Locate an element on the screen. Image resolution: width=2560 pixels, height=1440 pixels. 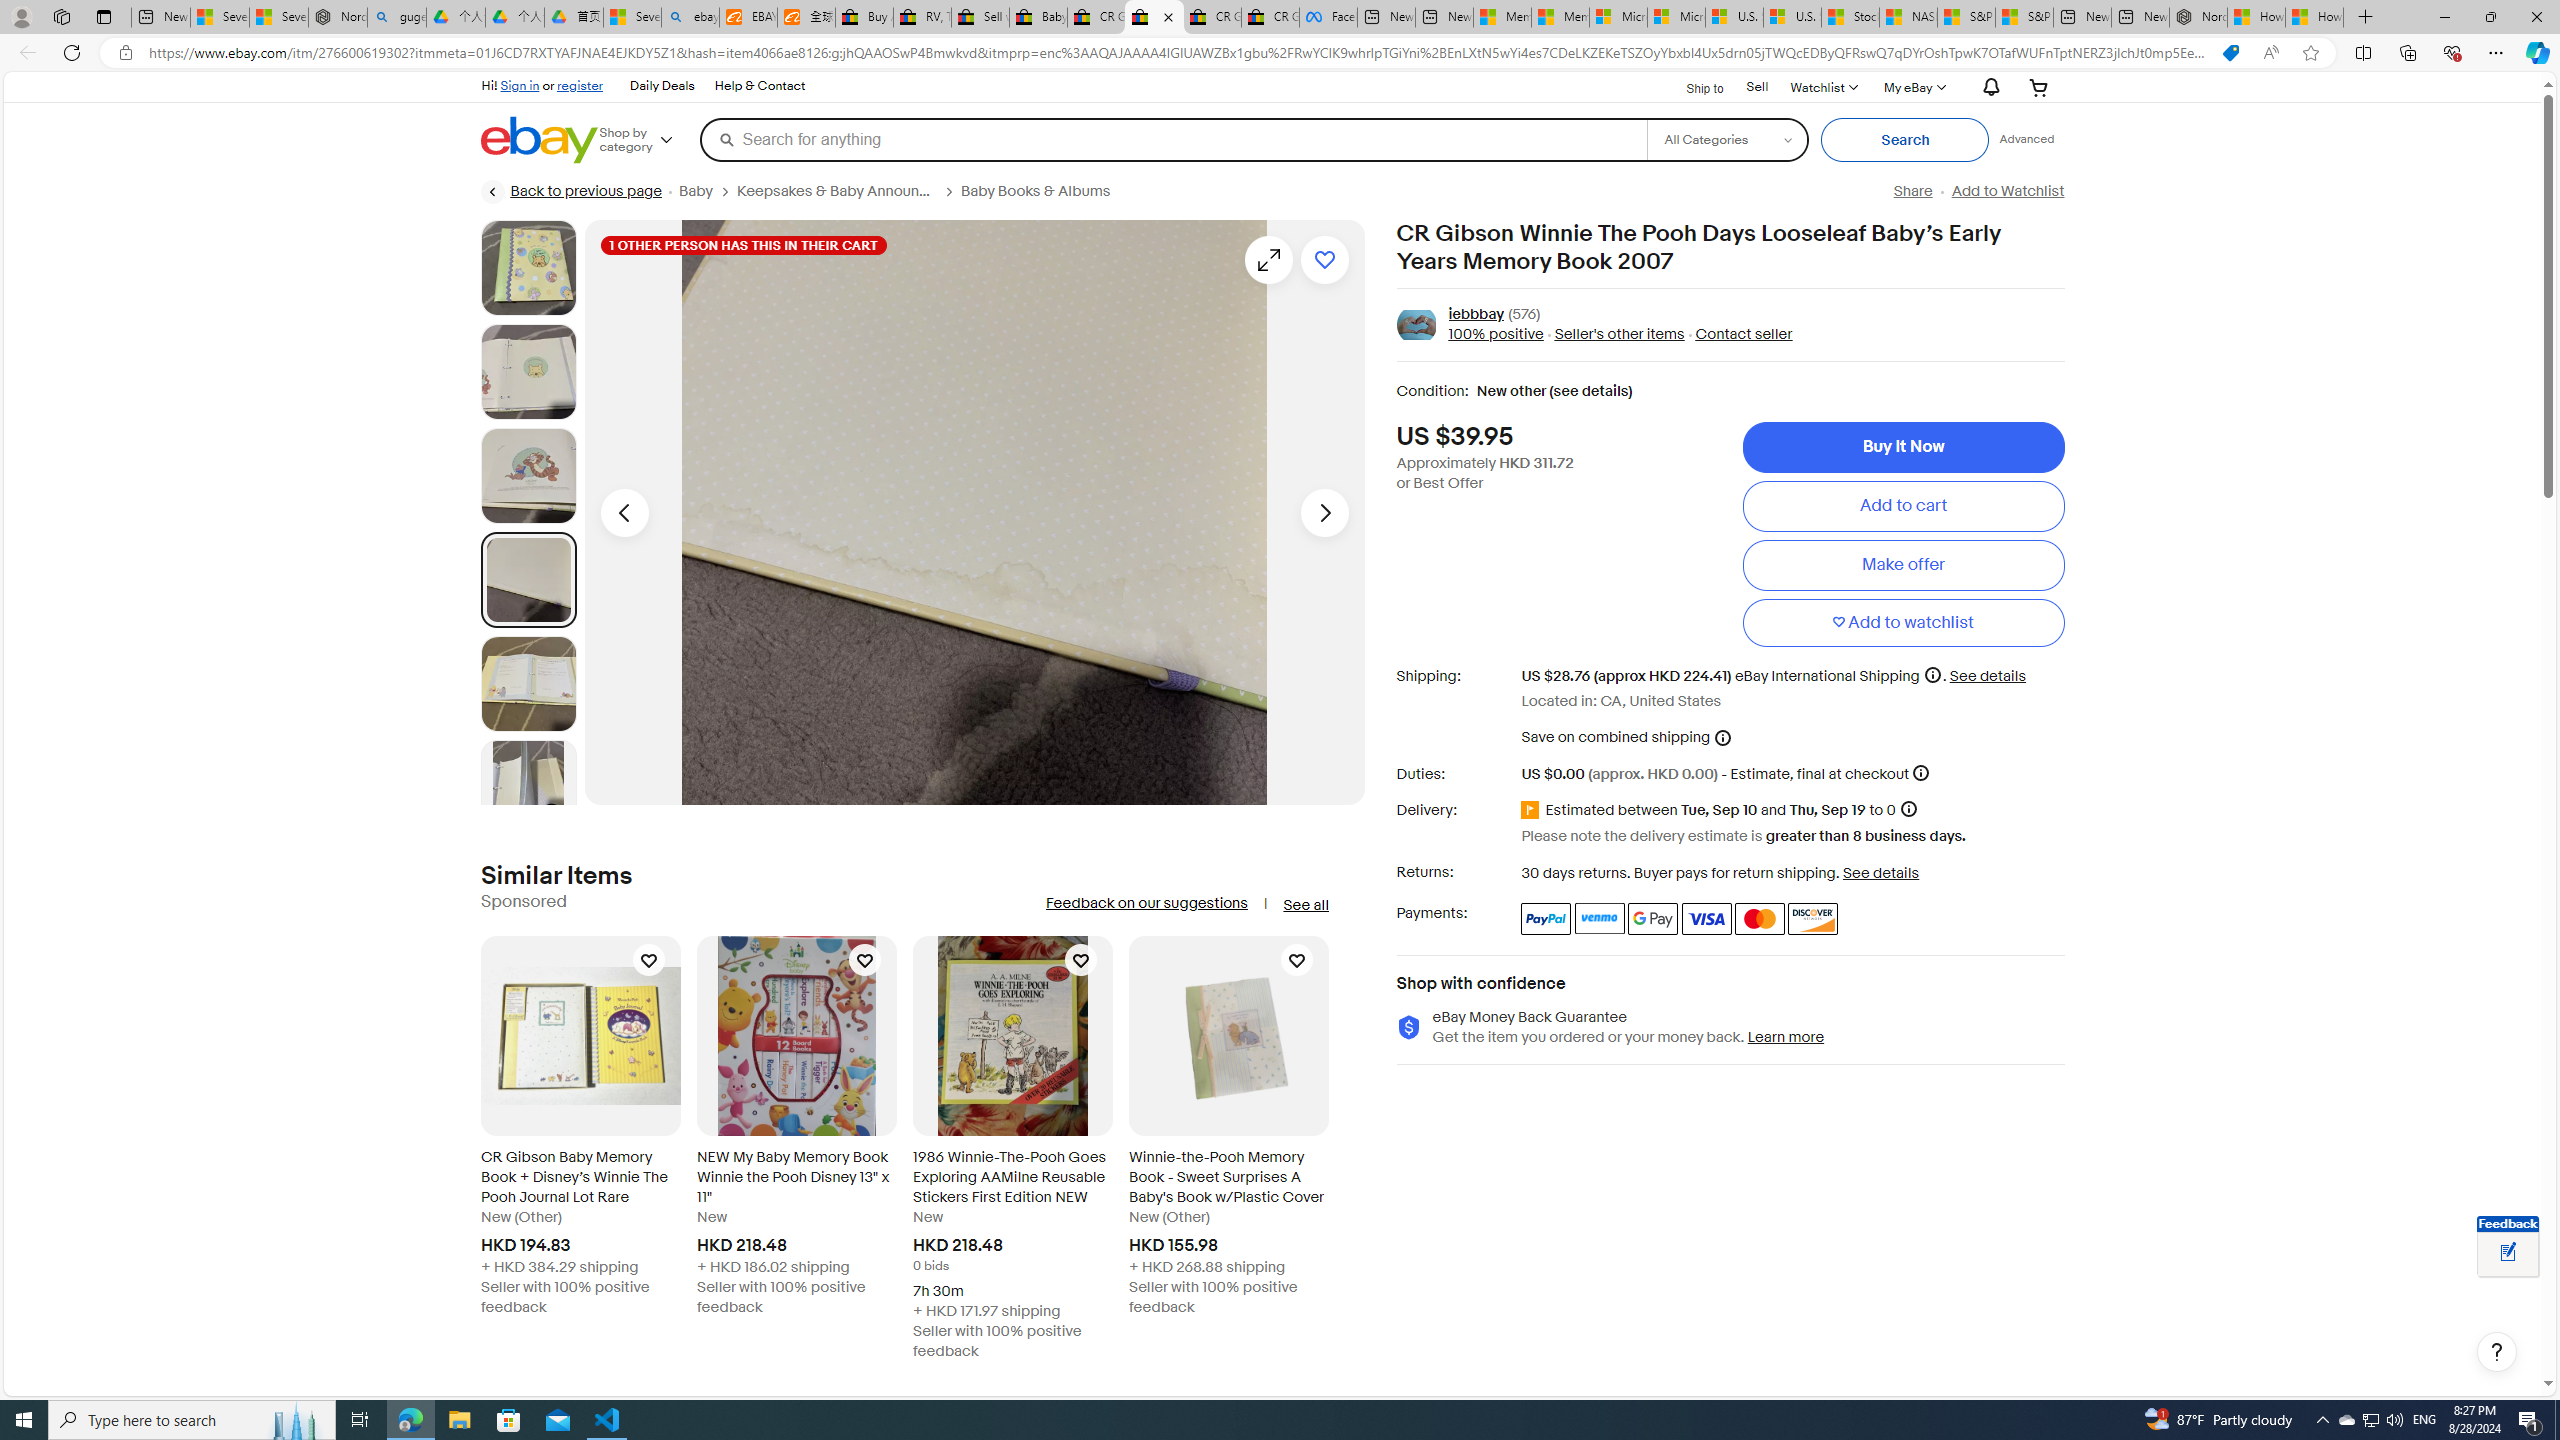
Baby is located at coordinates (696, 191).